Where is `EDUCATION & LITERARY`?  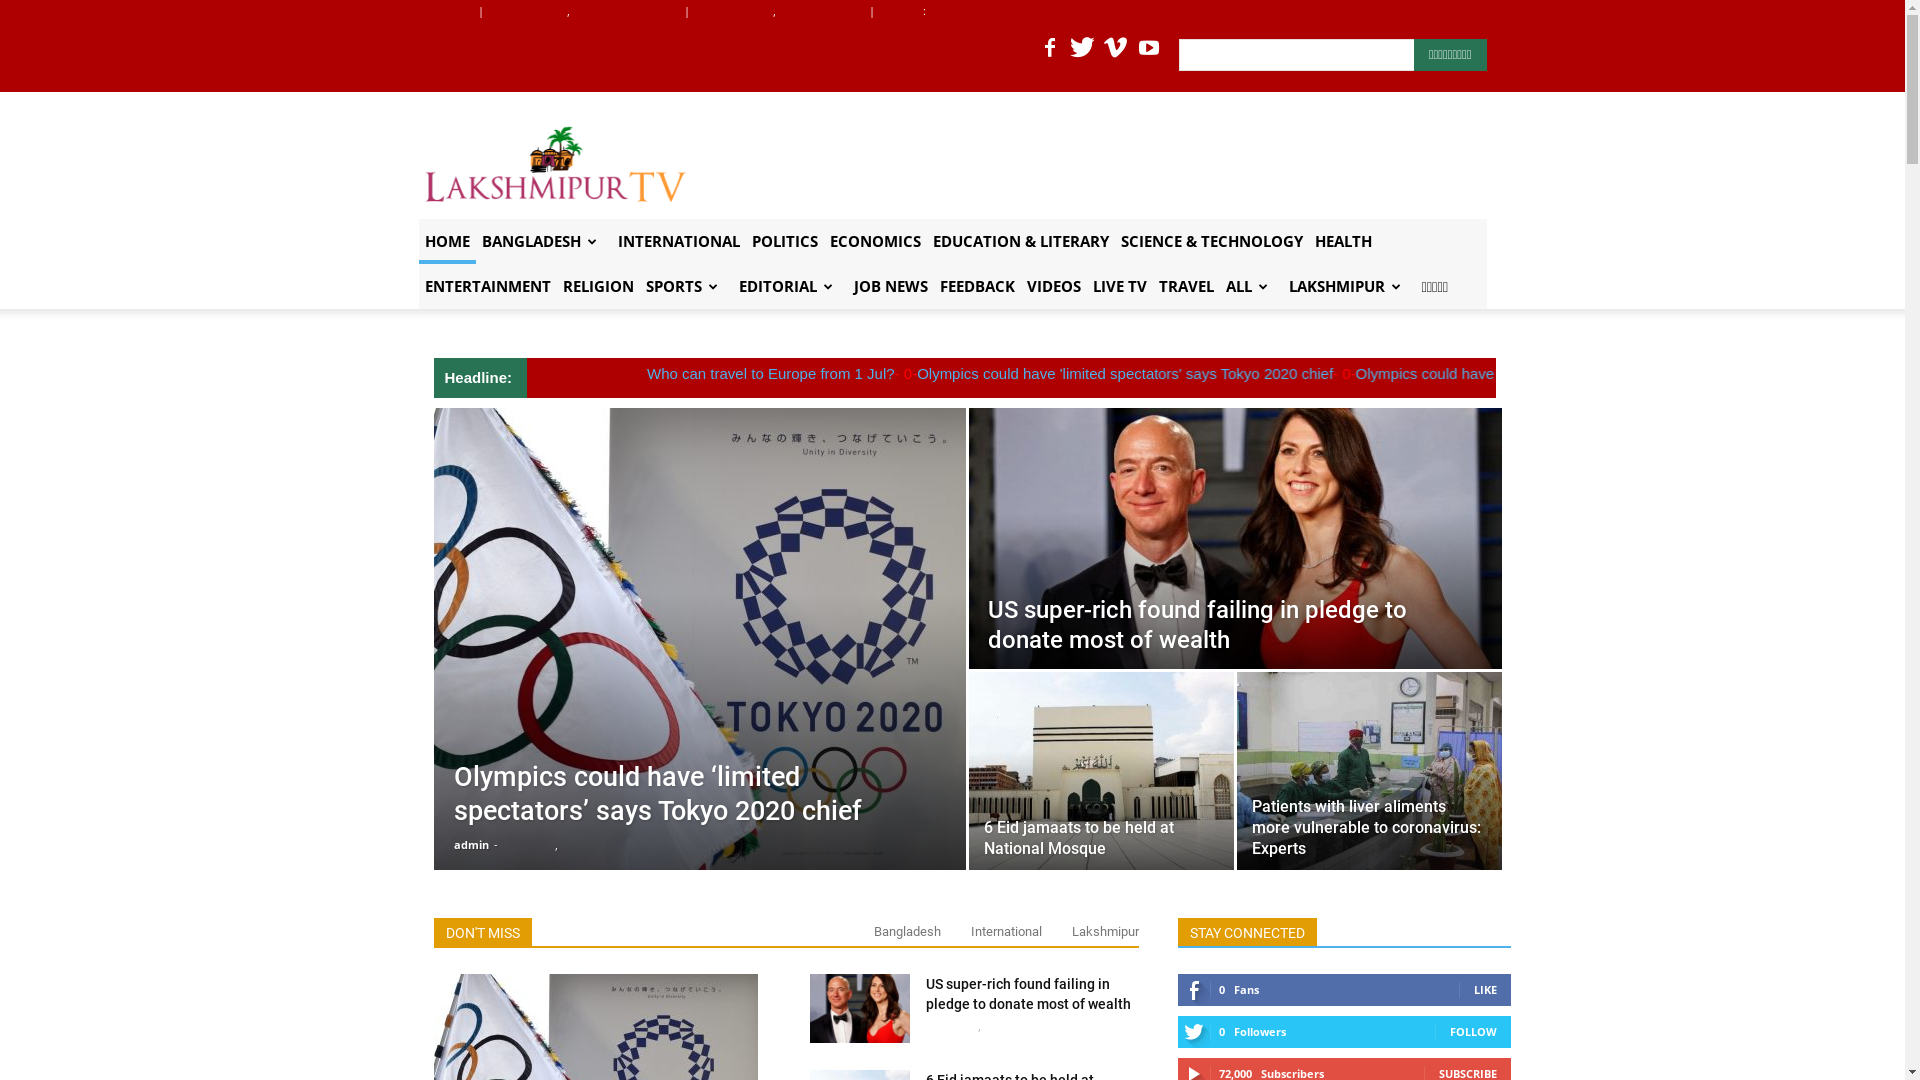 EDUCATION & LITERARY is located at coordinates (1020, 242).